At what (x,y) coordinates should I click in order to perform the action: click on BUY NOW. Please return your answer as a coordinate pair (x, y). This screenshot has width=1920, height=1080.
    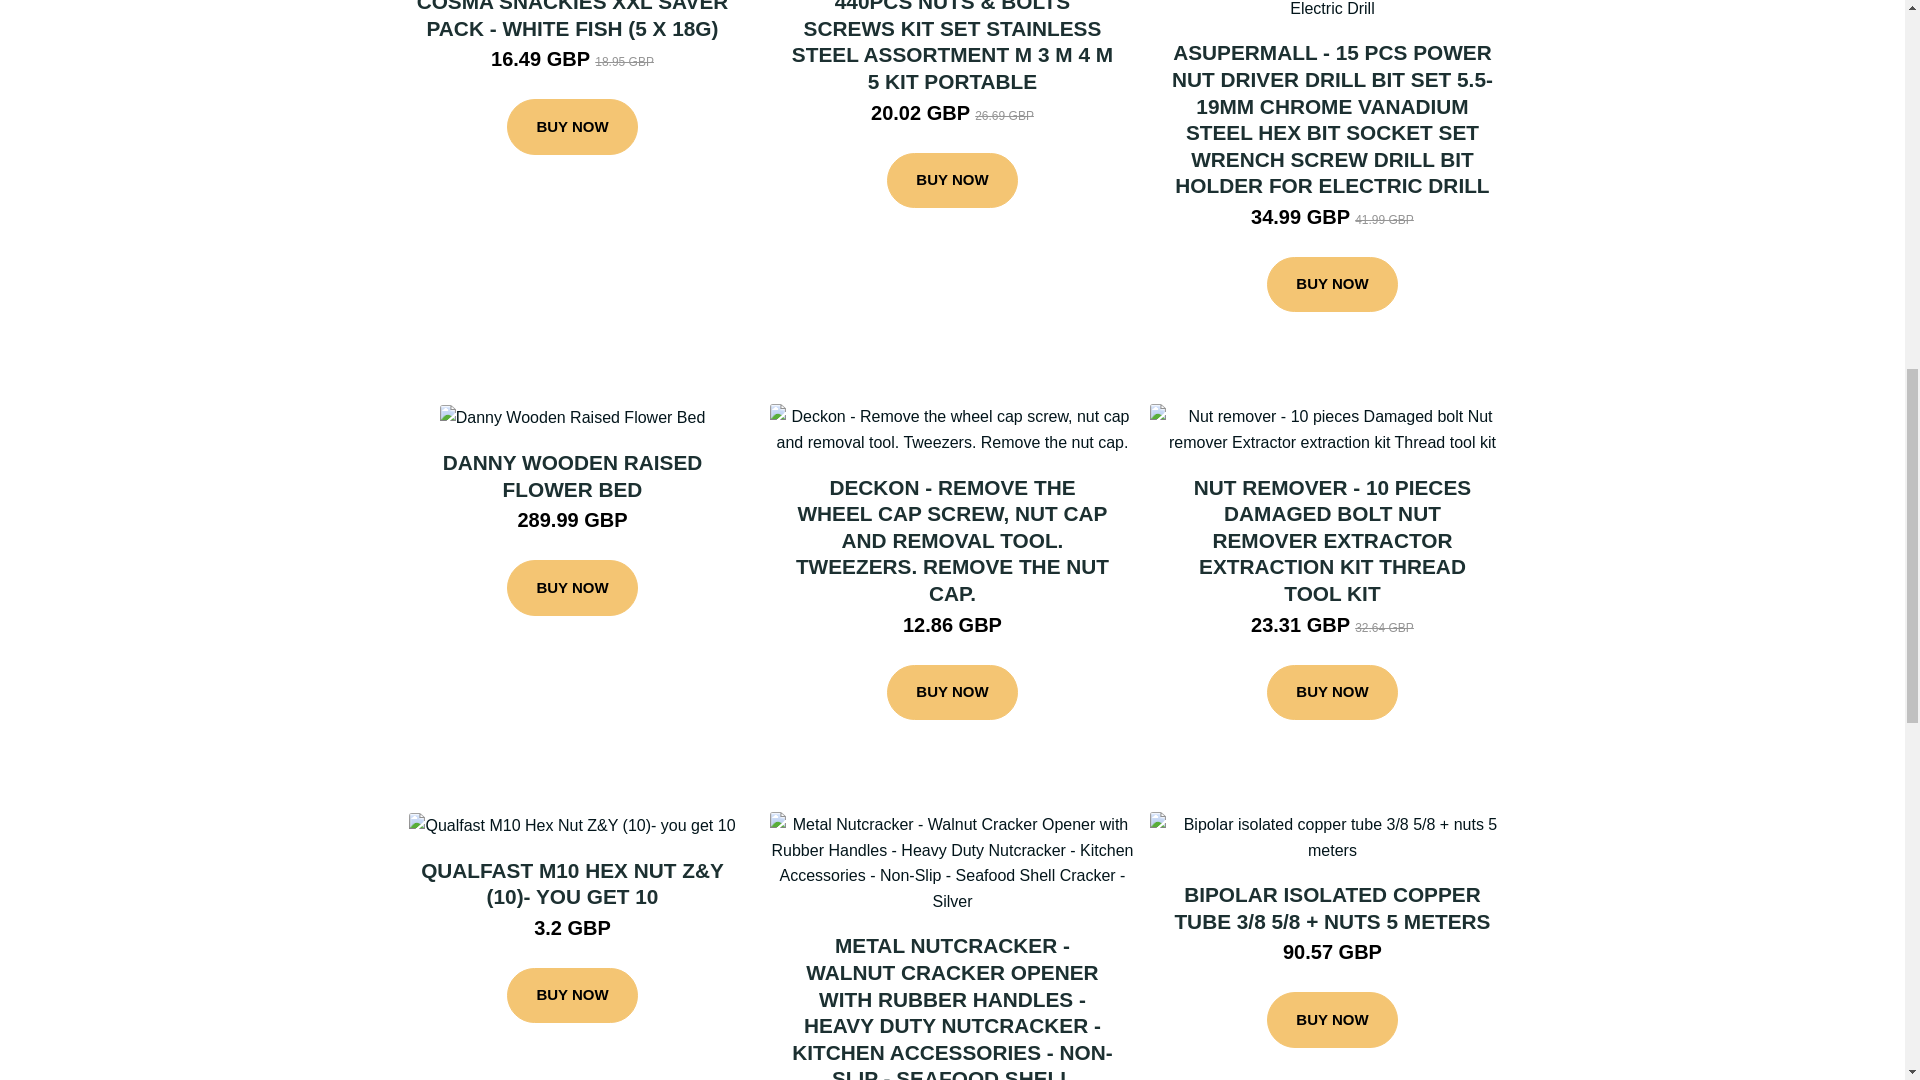
    Looking at the image, I should click on (952, 693).